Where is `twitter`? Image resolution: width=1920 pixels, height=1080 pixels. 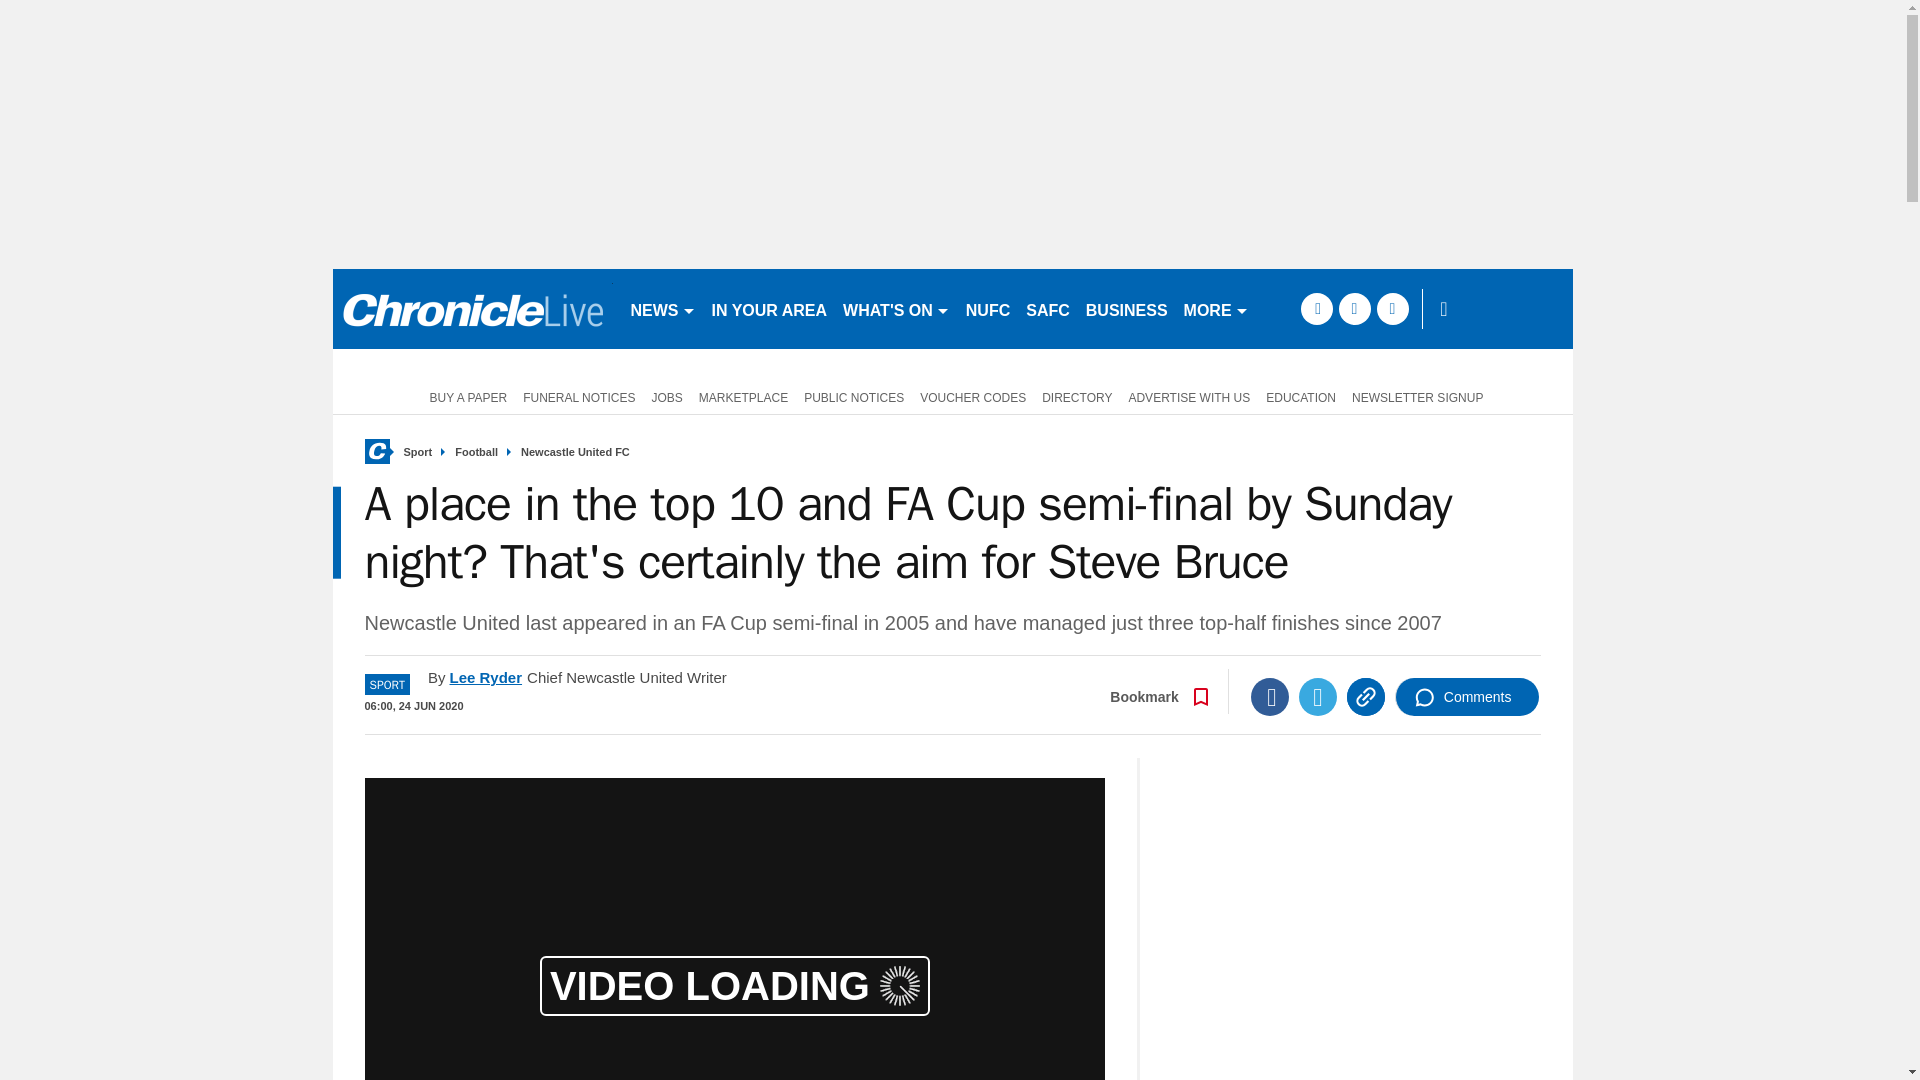 twitter is located at coordinates (1354, 308).